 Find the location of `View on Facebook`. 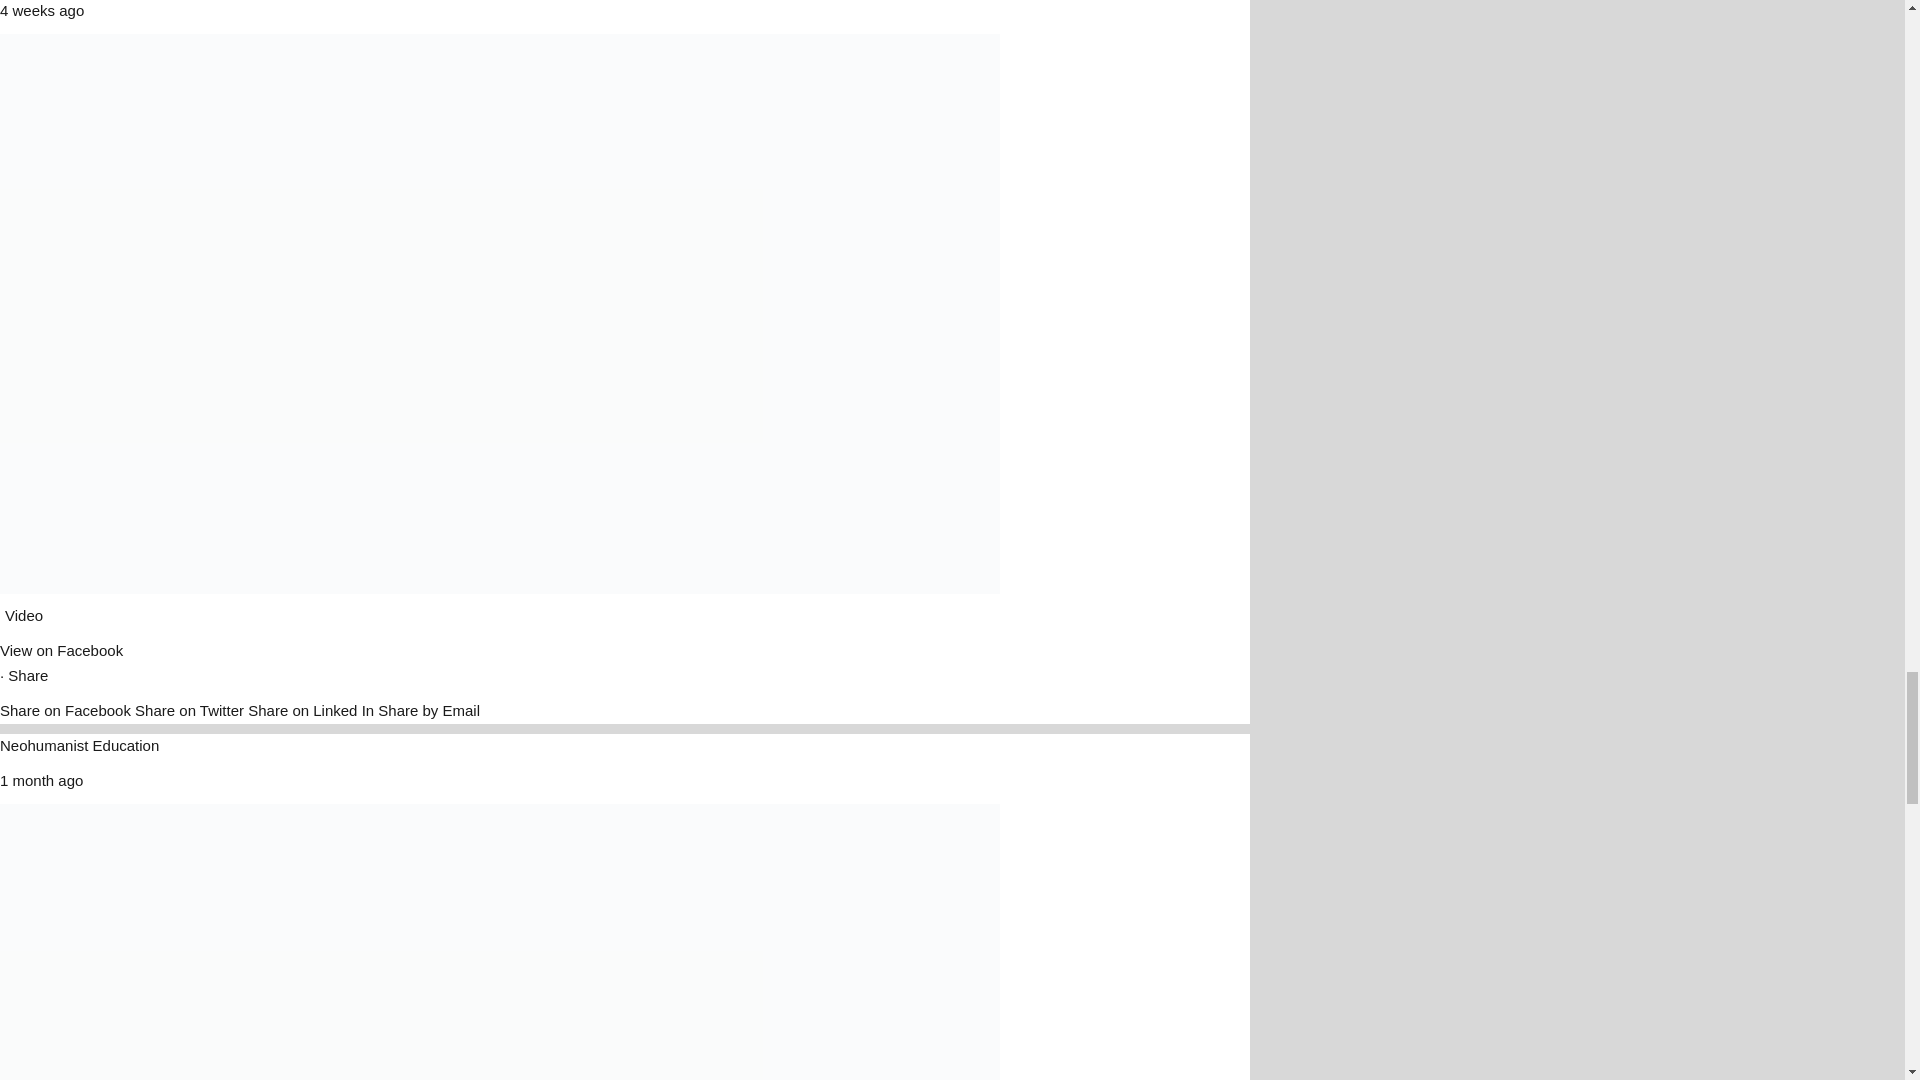

View on Facebook is located at coordinates (61, 650).